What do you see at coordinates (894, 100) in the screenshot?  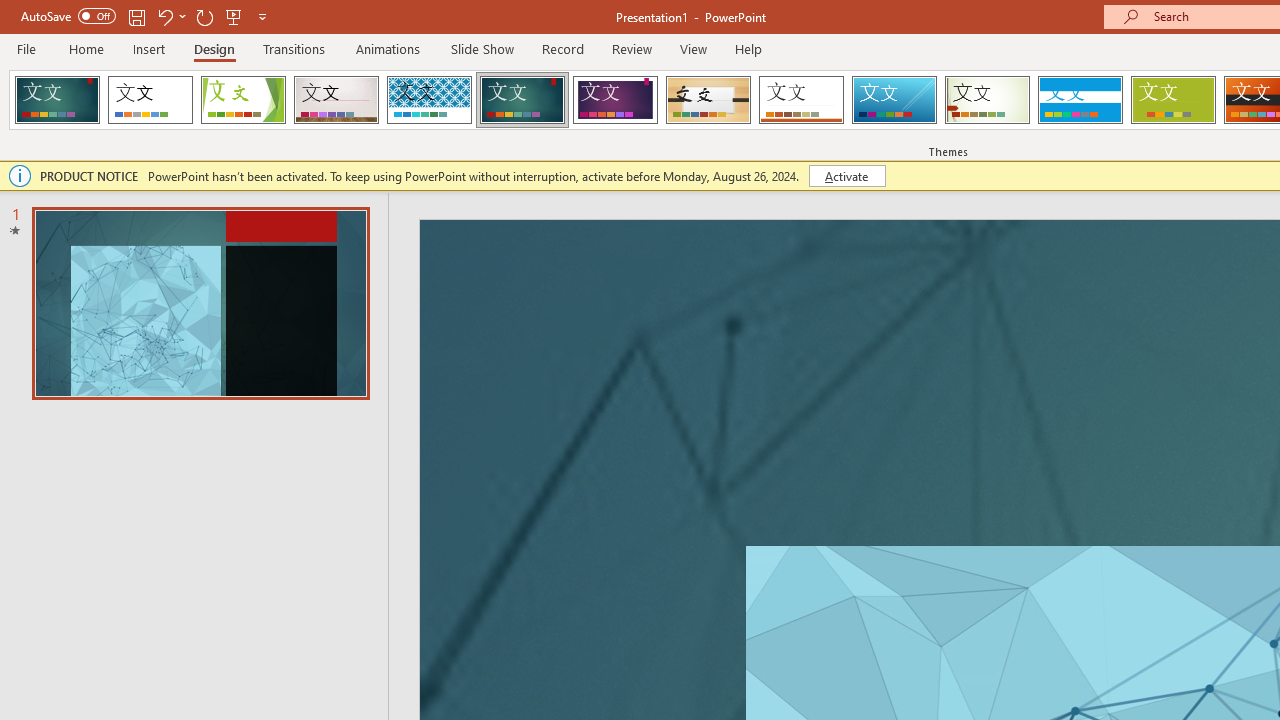 I see `Slice` at bounding box center [894, 100].